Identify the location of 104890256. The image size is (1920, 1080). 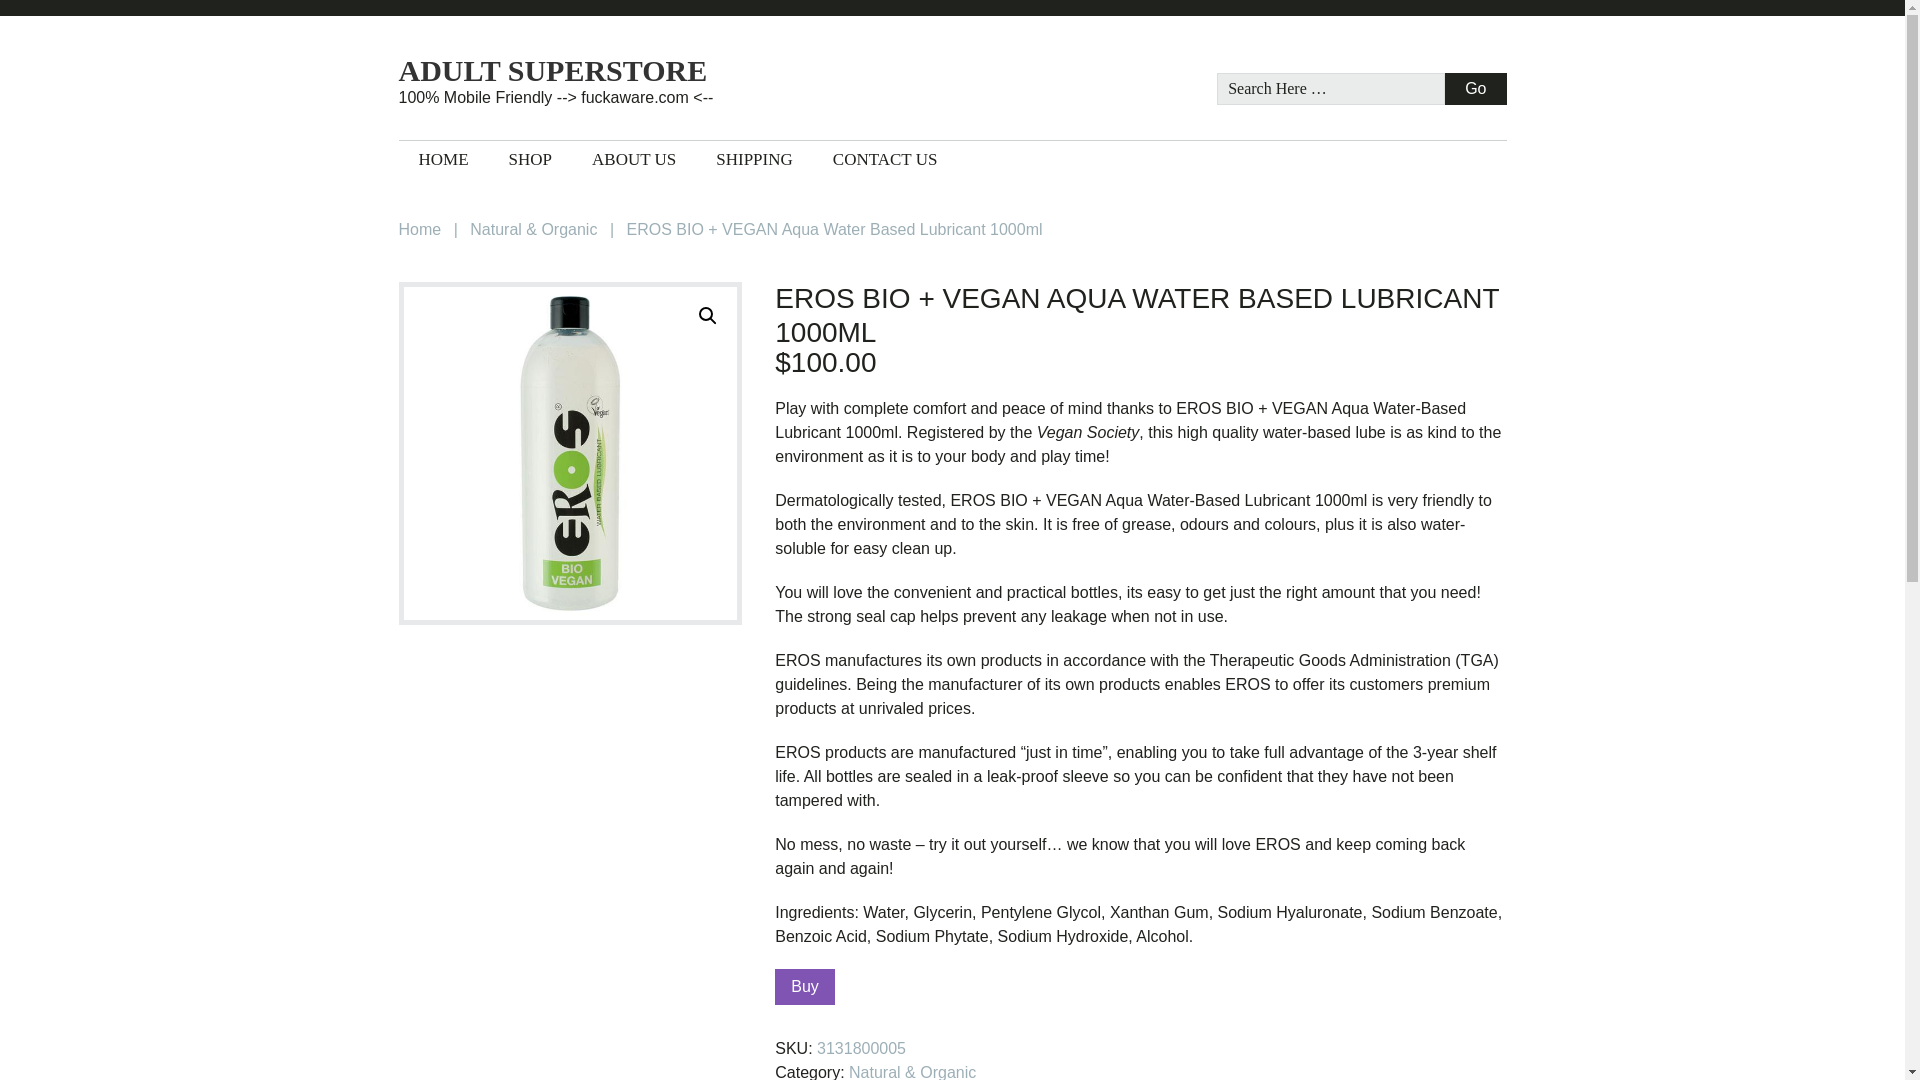
(569, 453).